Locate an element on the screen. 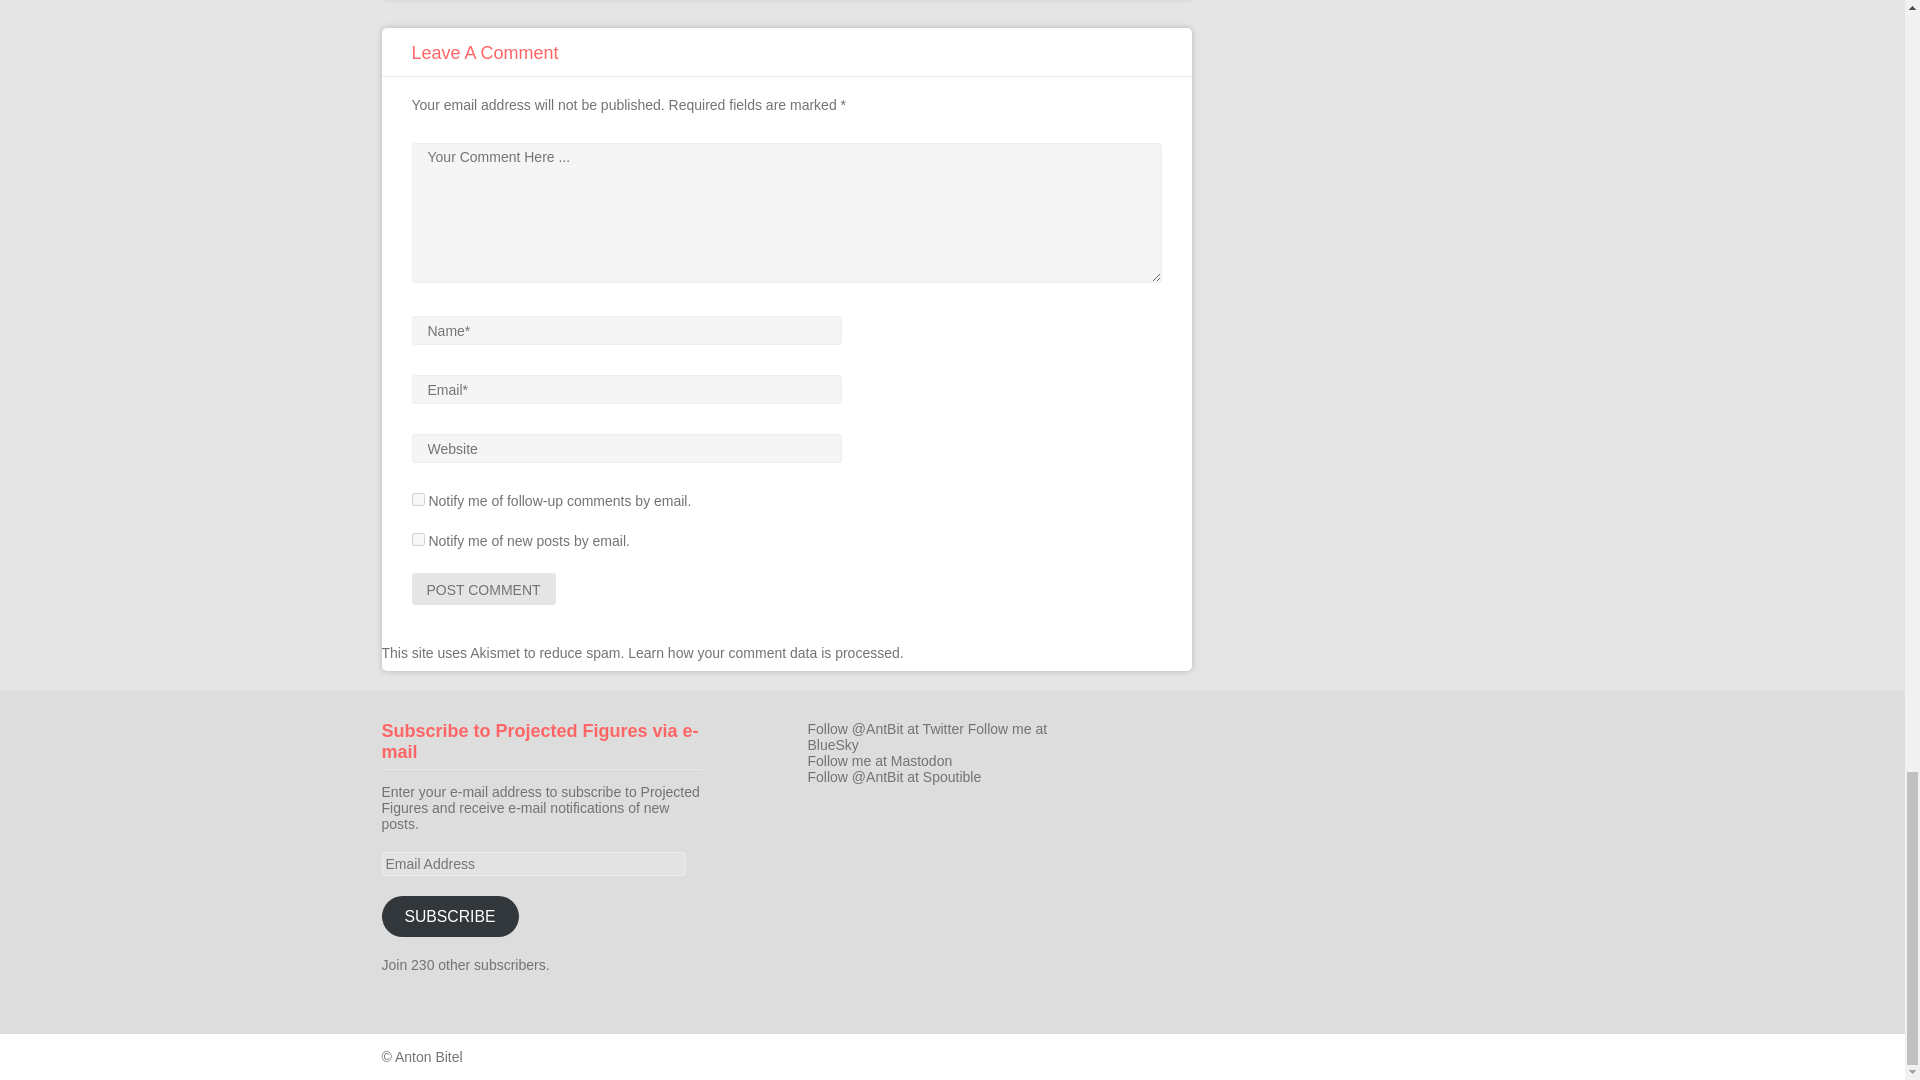 The height and width of the screenshot is (1080, 1920). subscribe is located at coordinates (418, 499).